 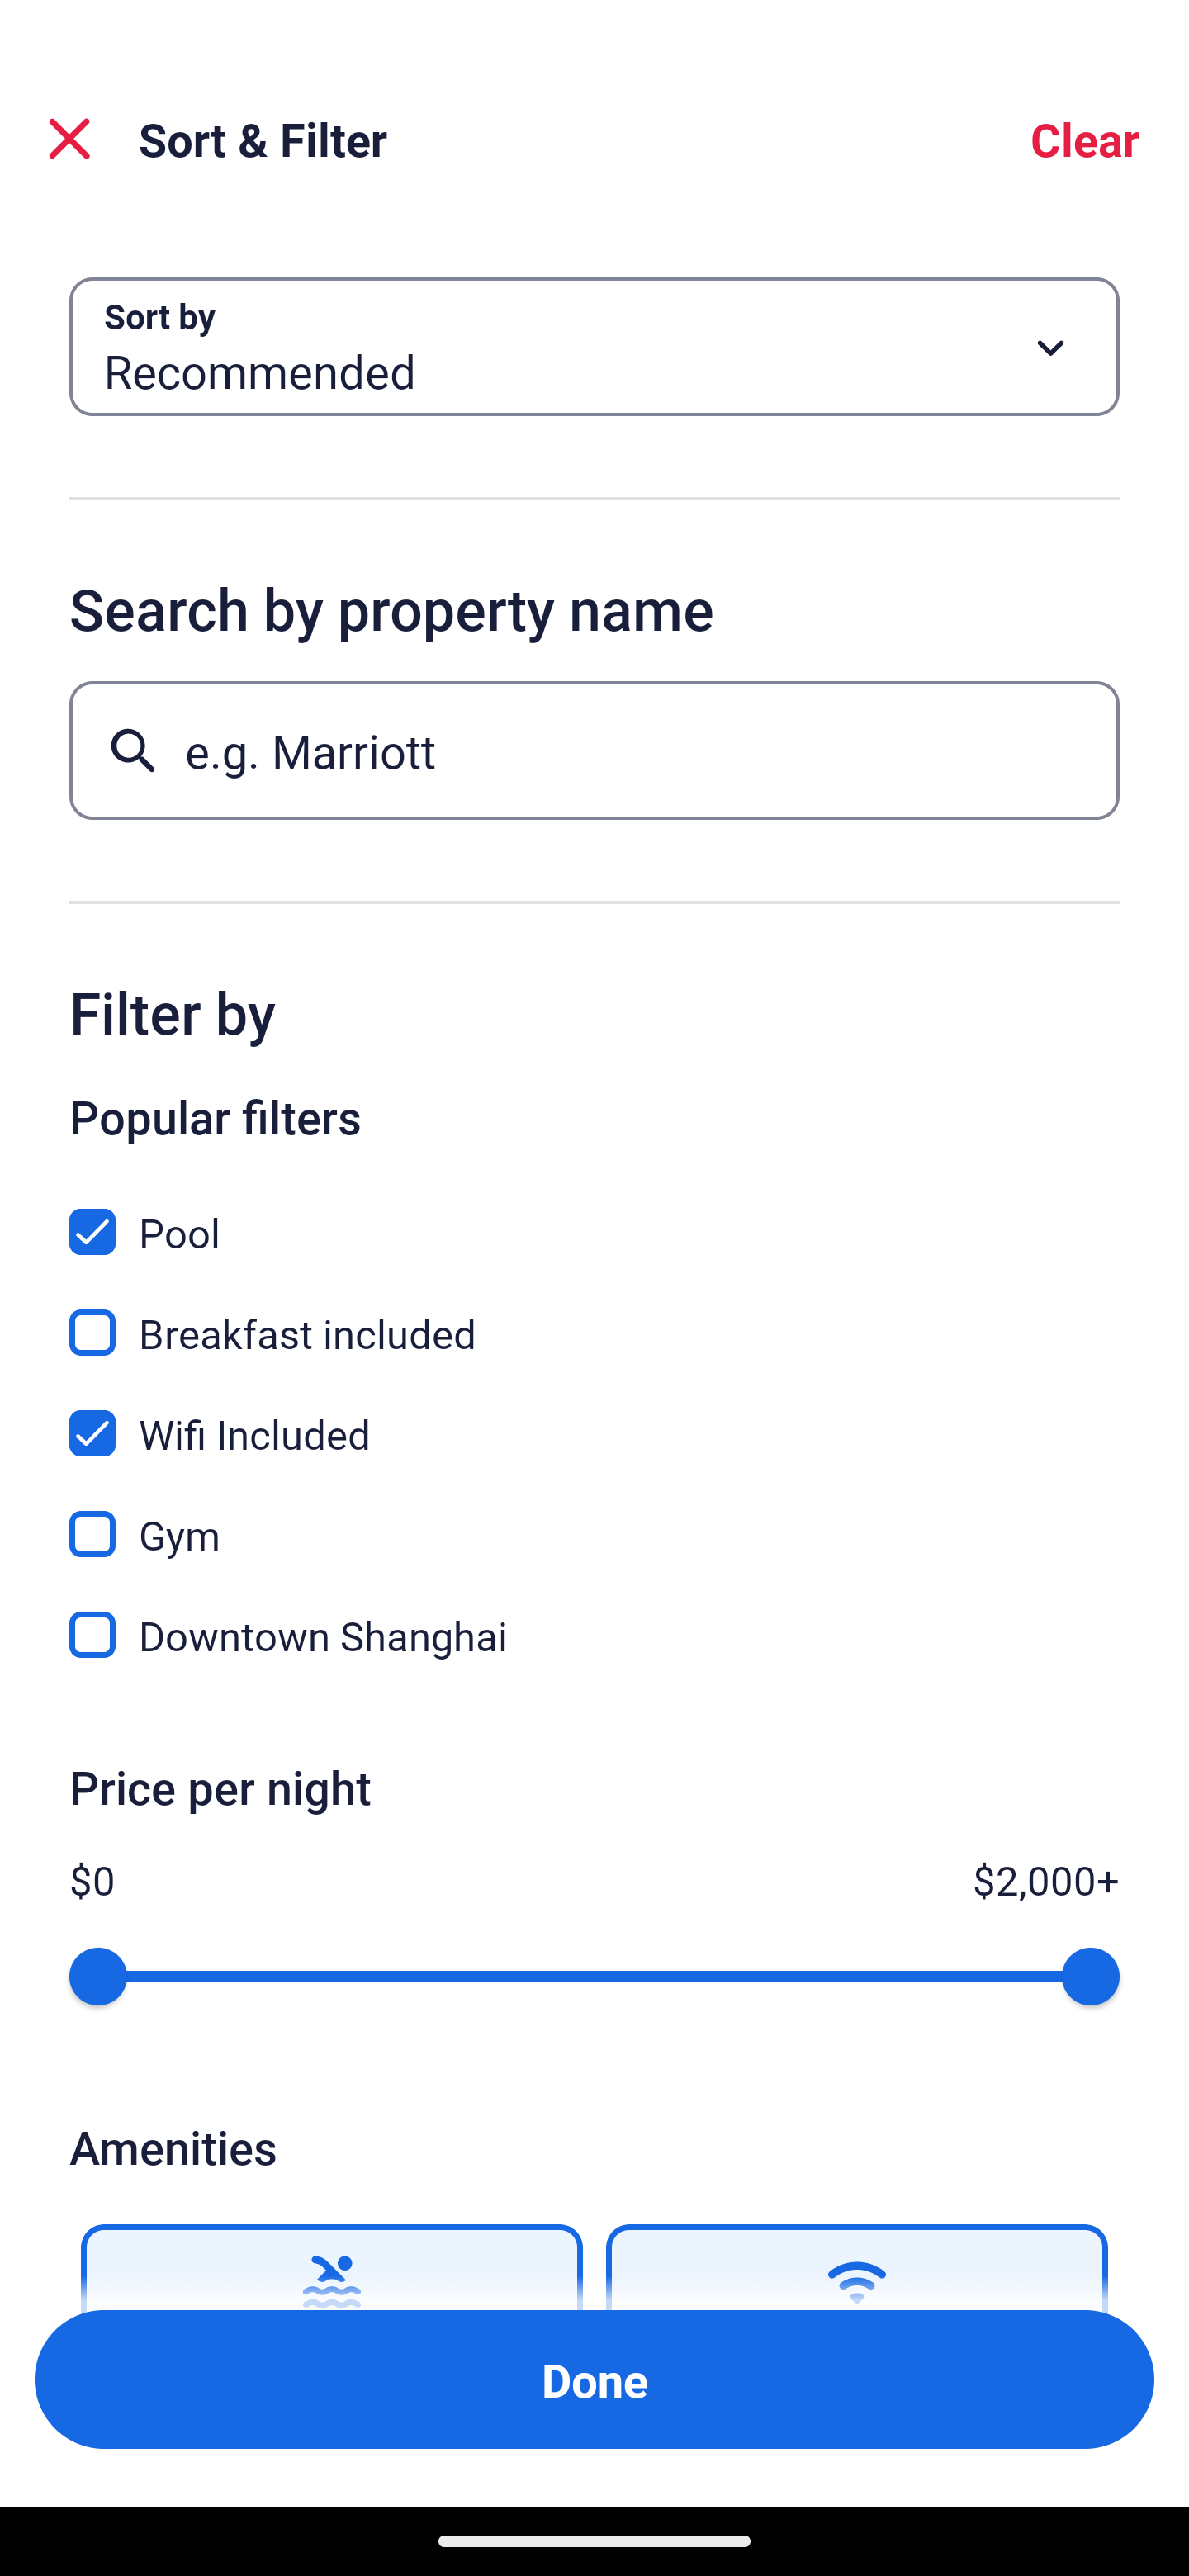 I want to click on Downtown Shanghai, Downtown Shanghai, so click(x=594, y=1635).